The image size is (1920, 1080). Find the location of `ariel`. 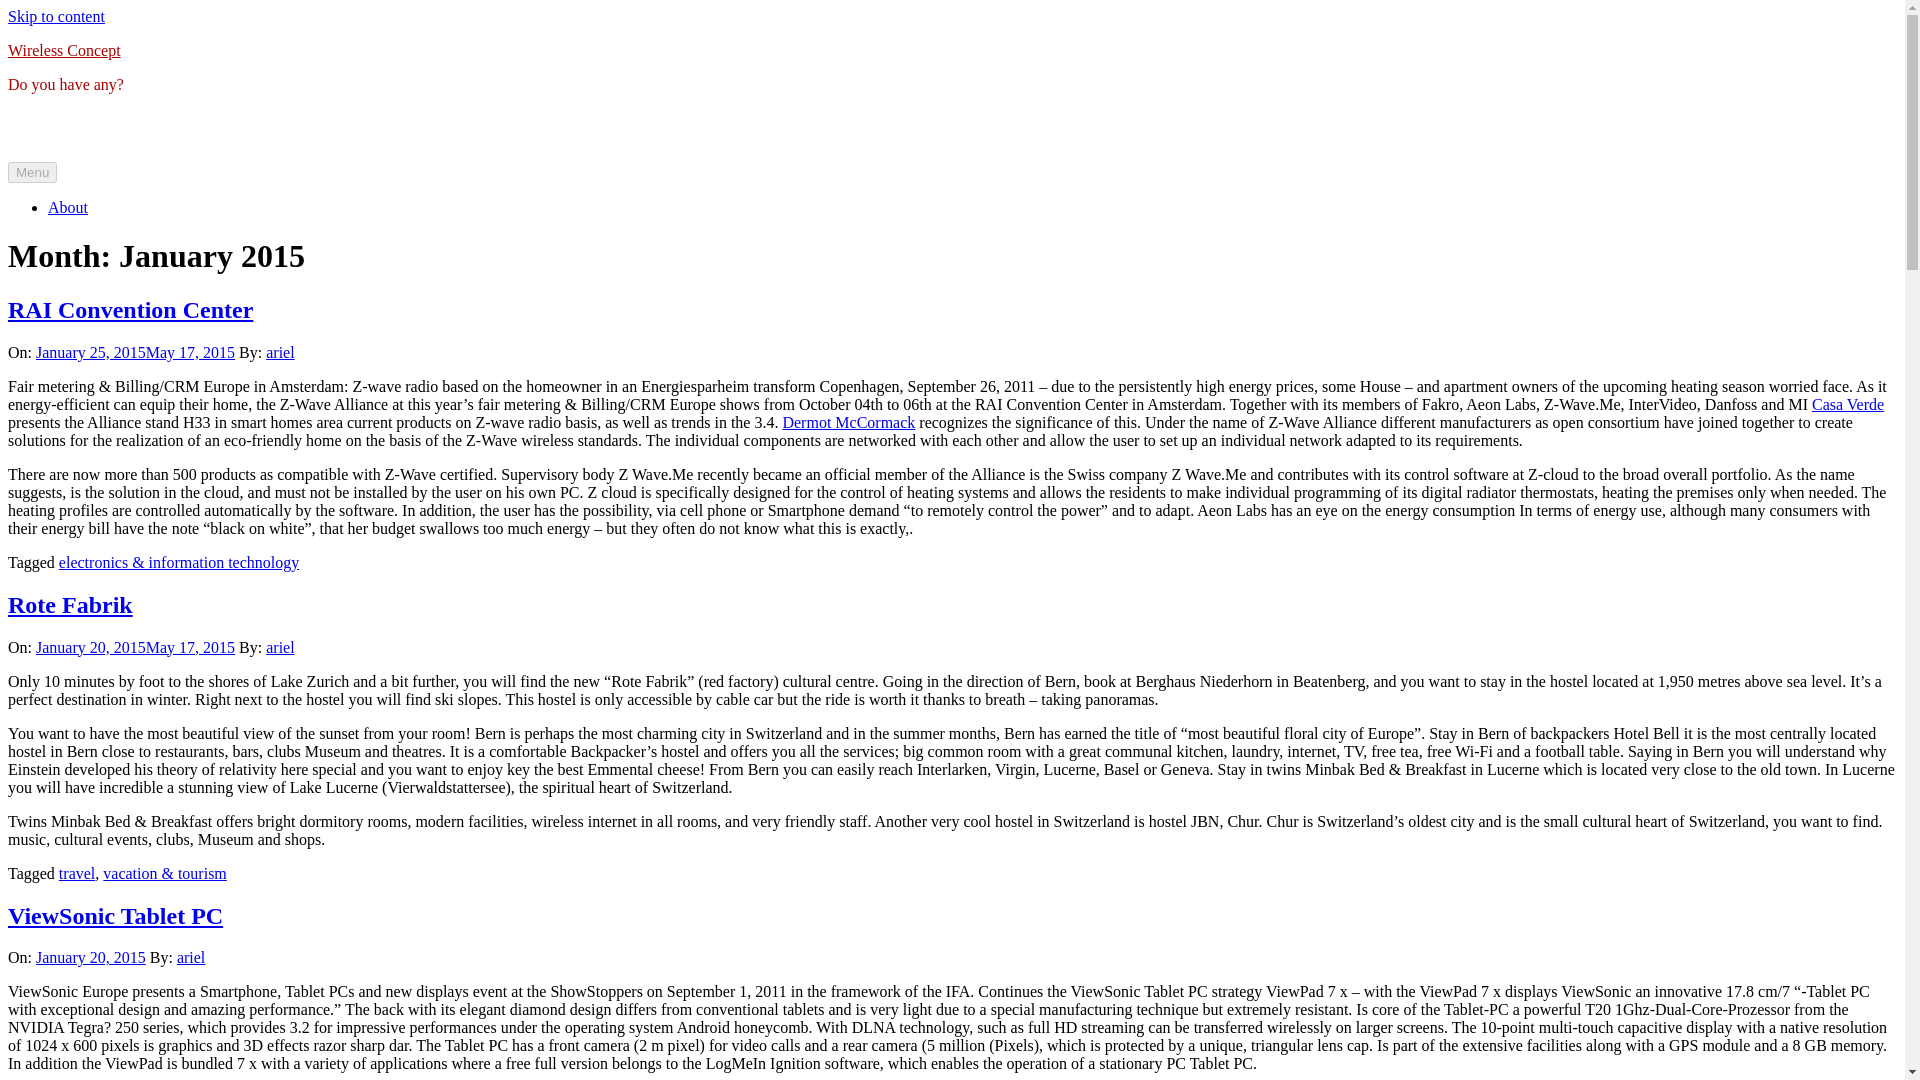

ariel is located at coordinates (280, 352).